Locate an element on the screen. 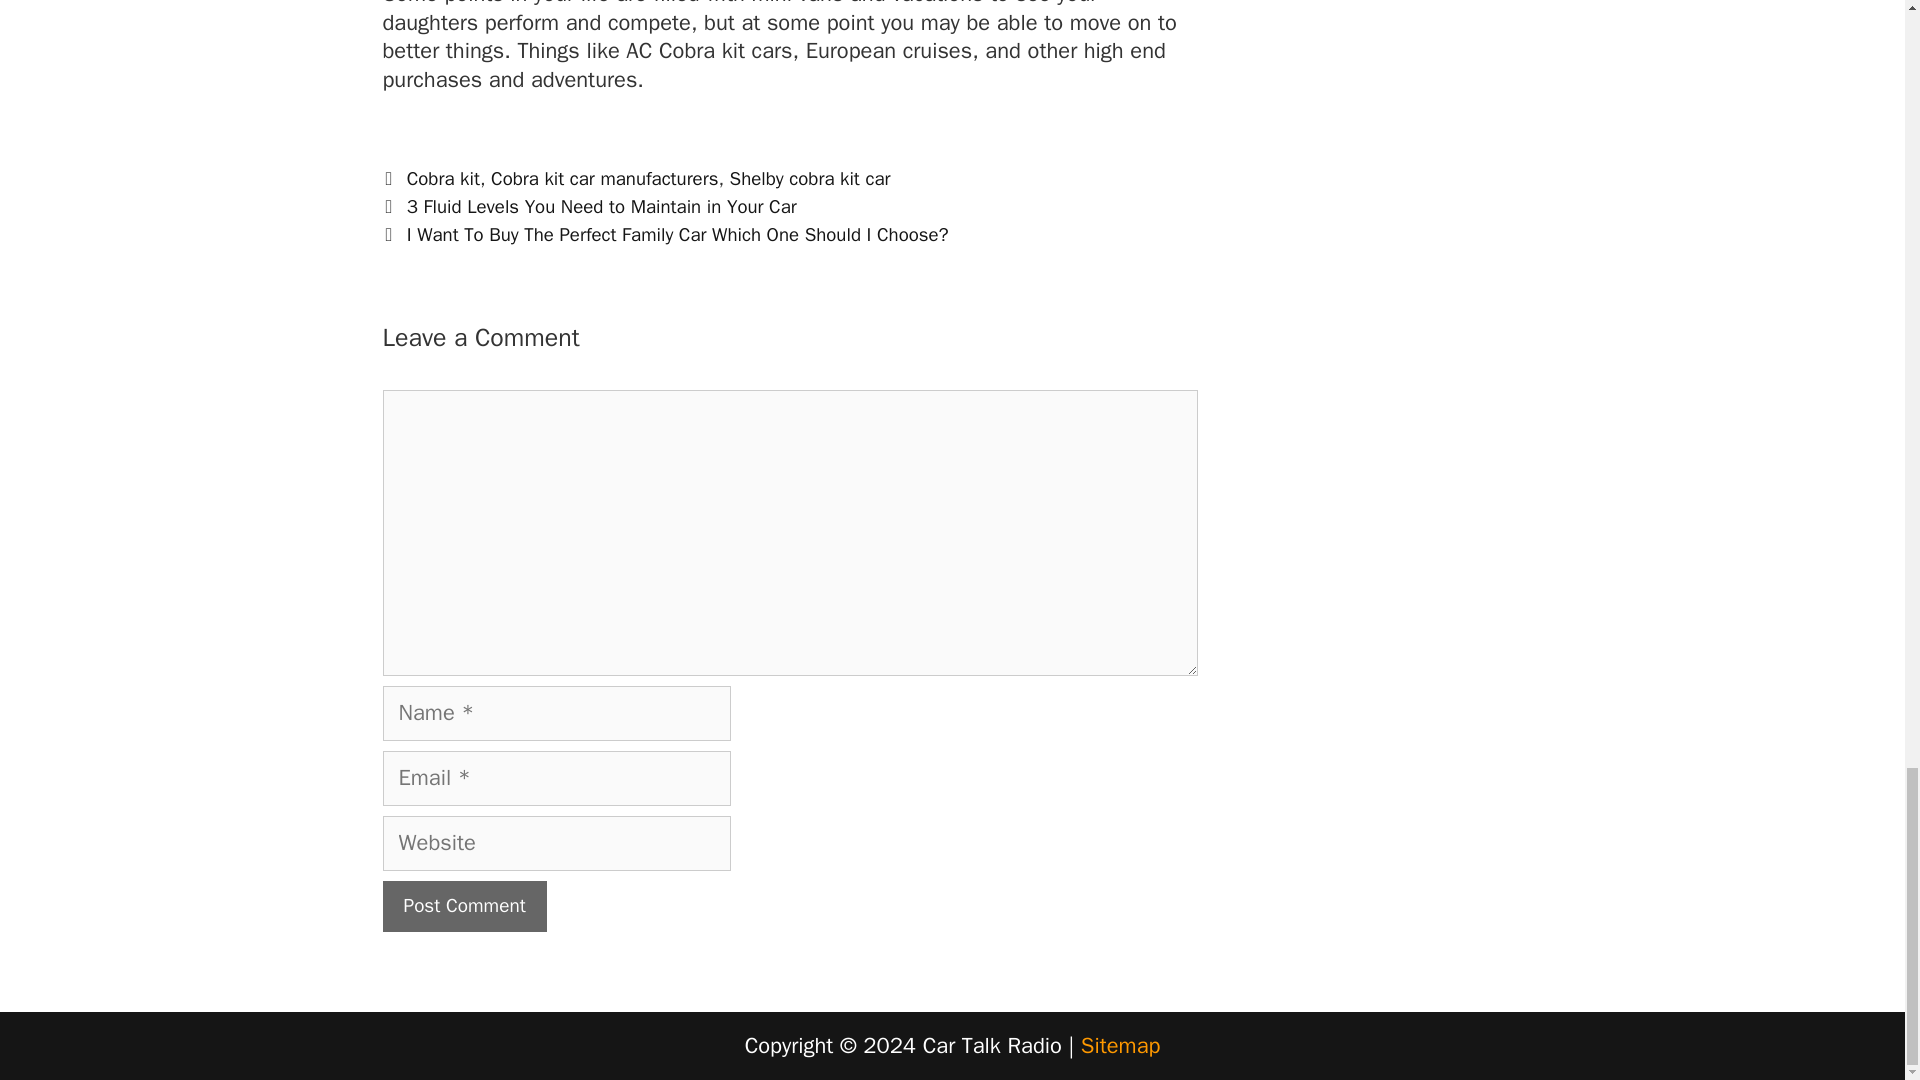 Image resolution: width=1920 pixels, height=1080 pixels. Previous is located at coordinates (589, 207).